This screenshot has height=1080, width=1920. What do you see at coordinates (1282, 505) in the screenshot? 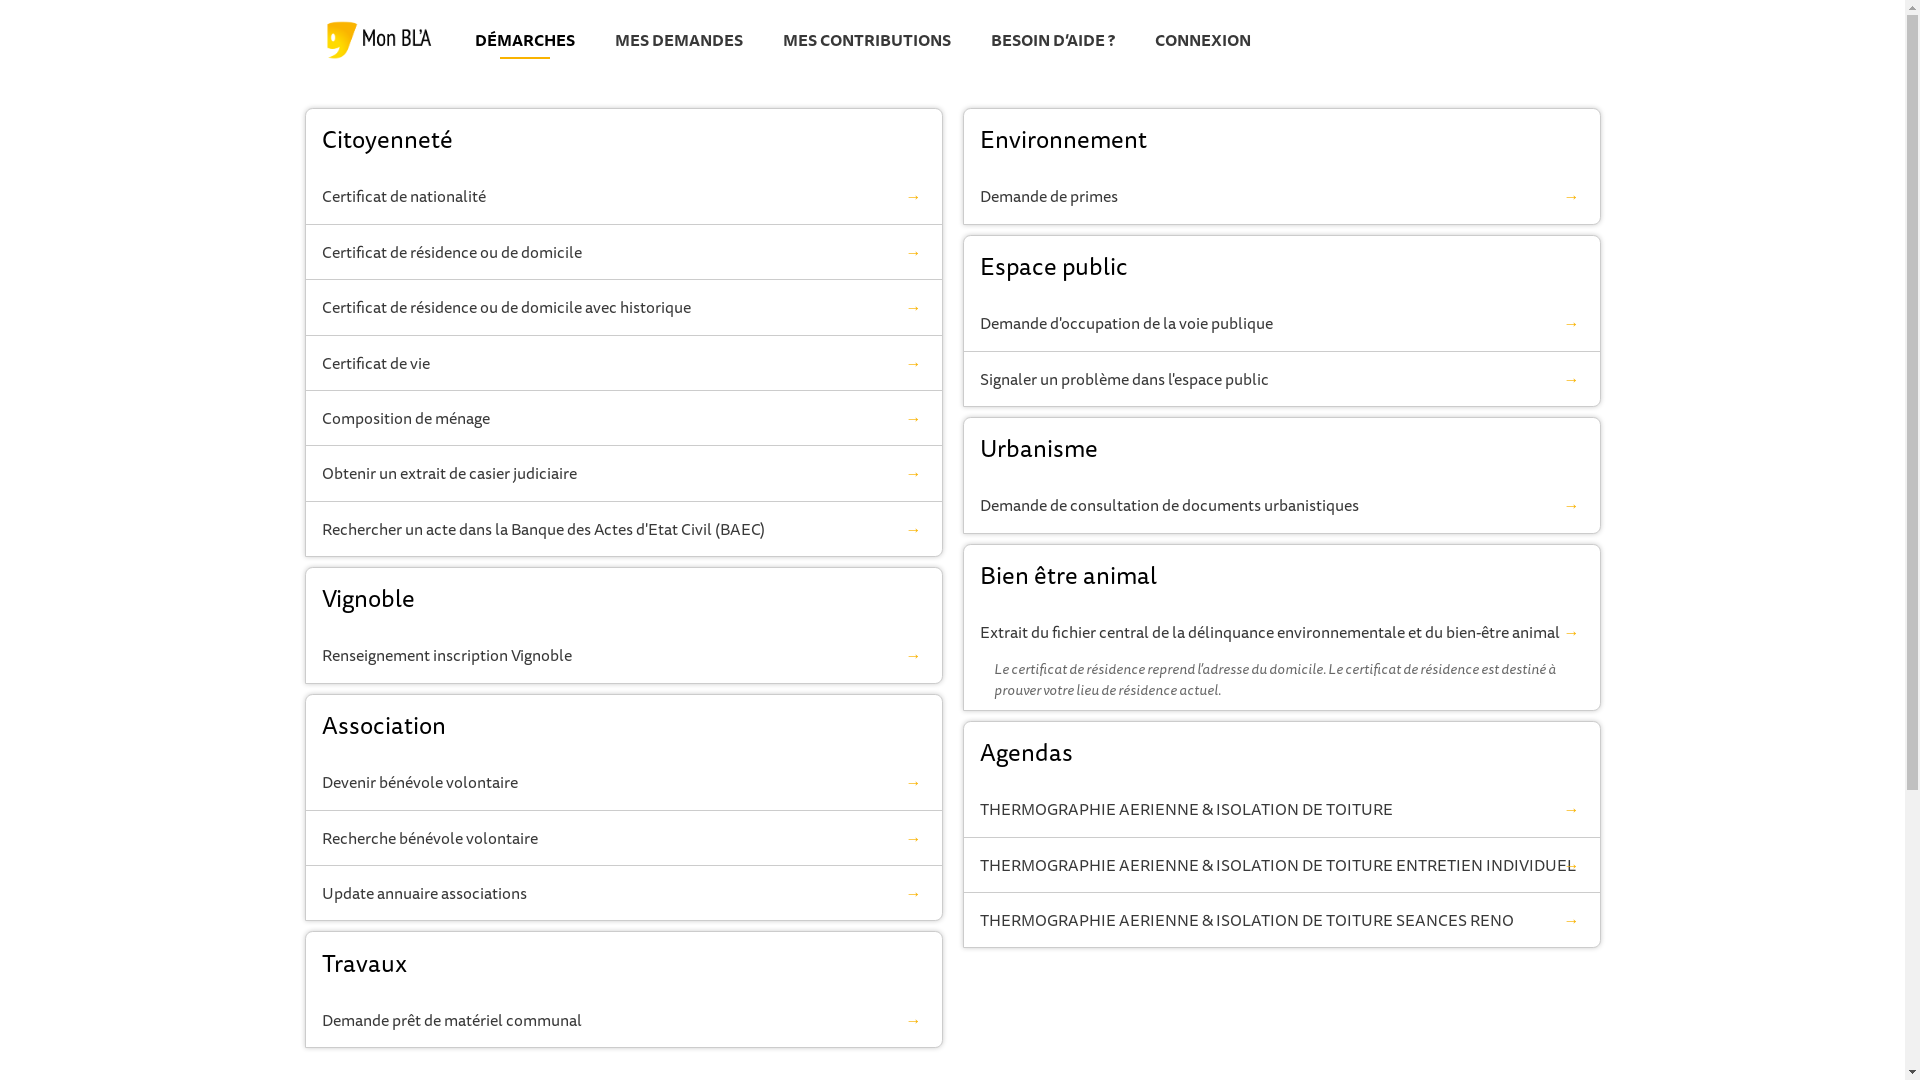
I see `Demande de consultation de documents urbanistiques` at bounding box center [1282, 505].